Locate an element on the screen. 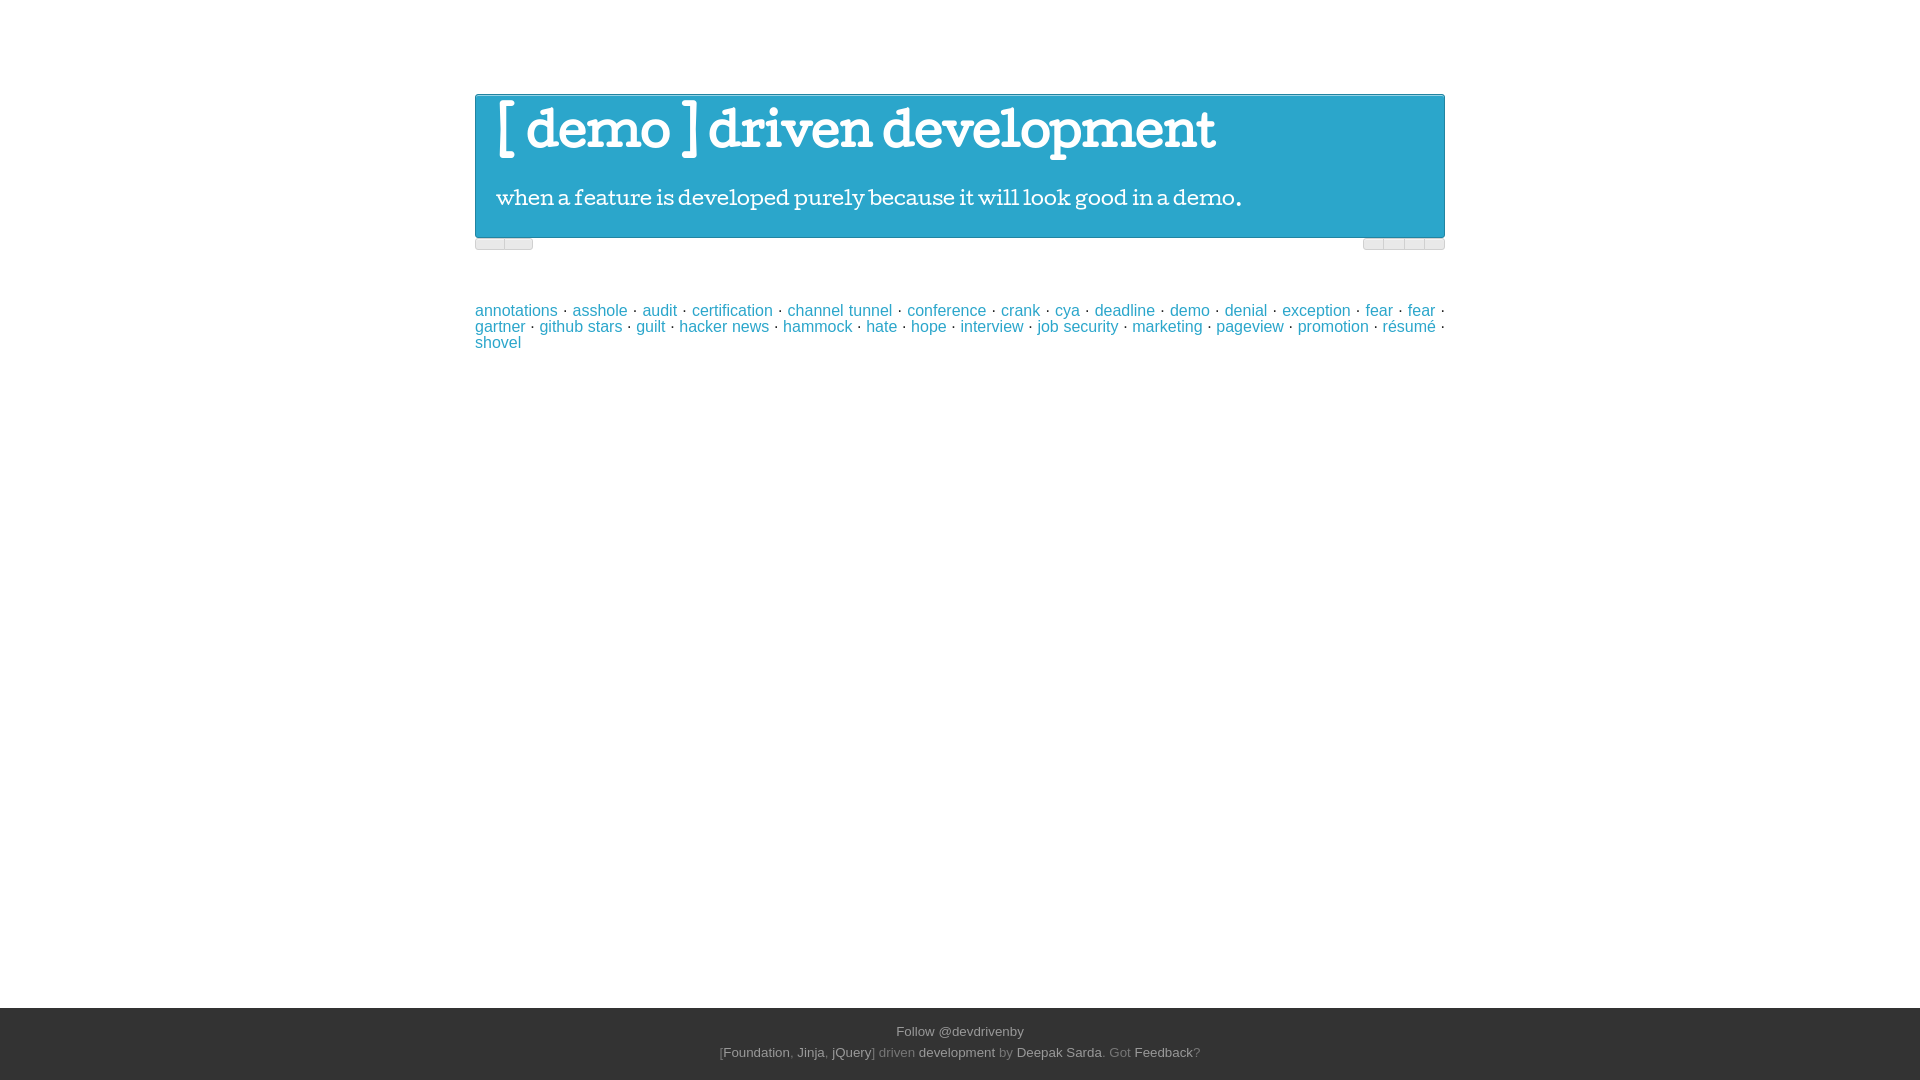  guilt is located at coordinates (650, 326).